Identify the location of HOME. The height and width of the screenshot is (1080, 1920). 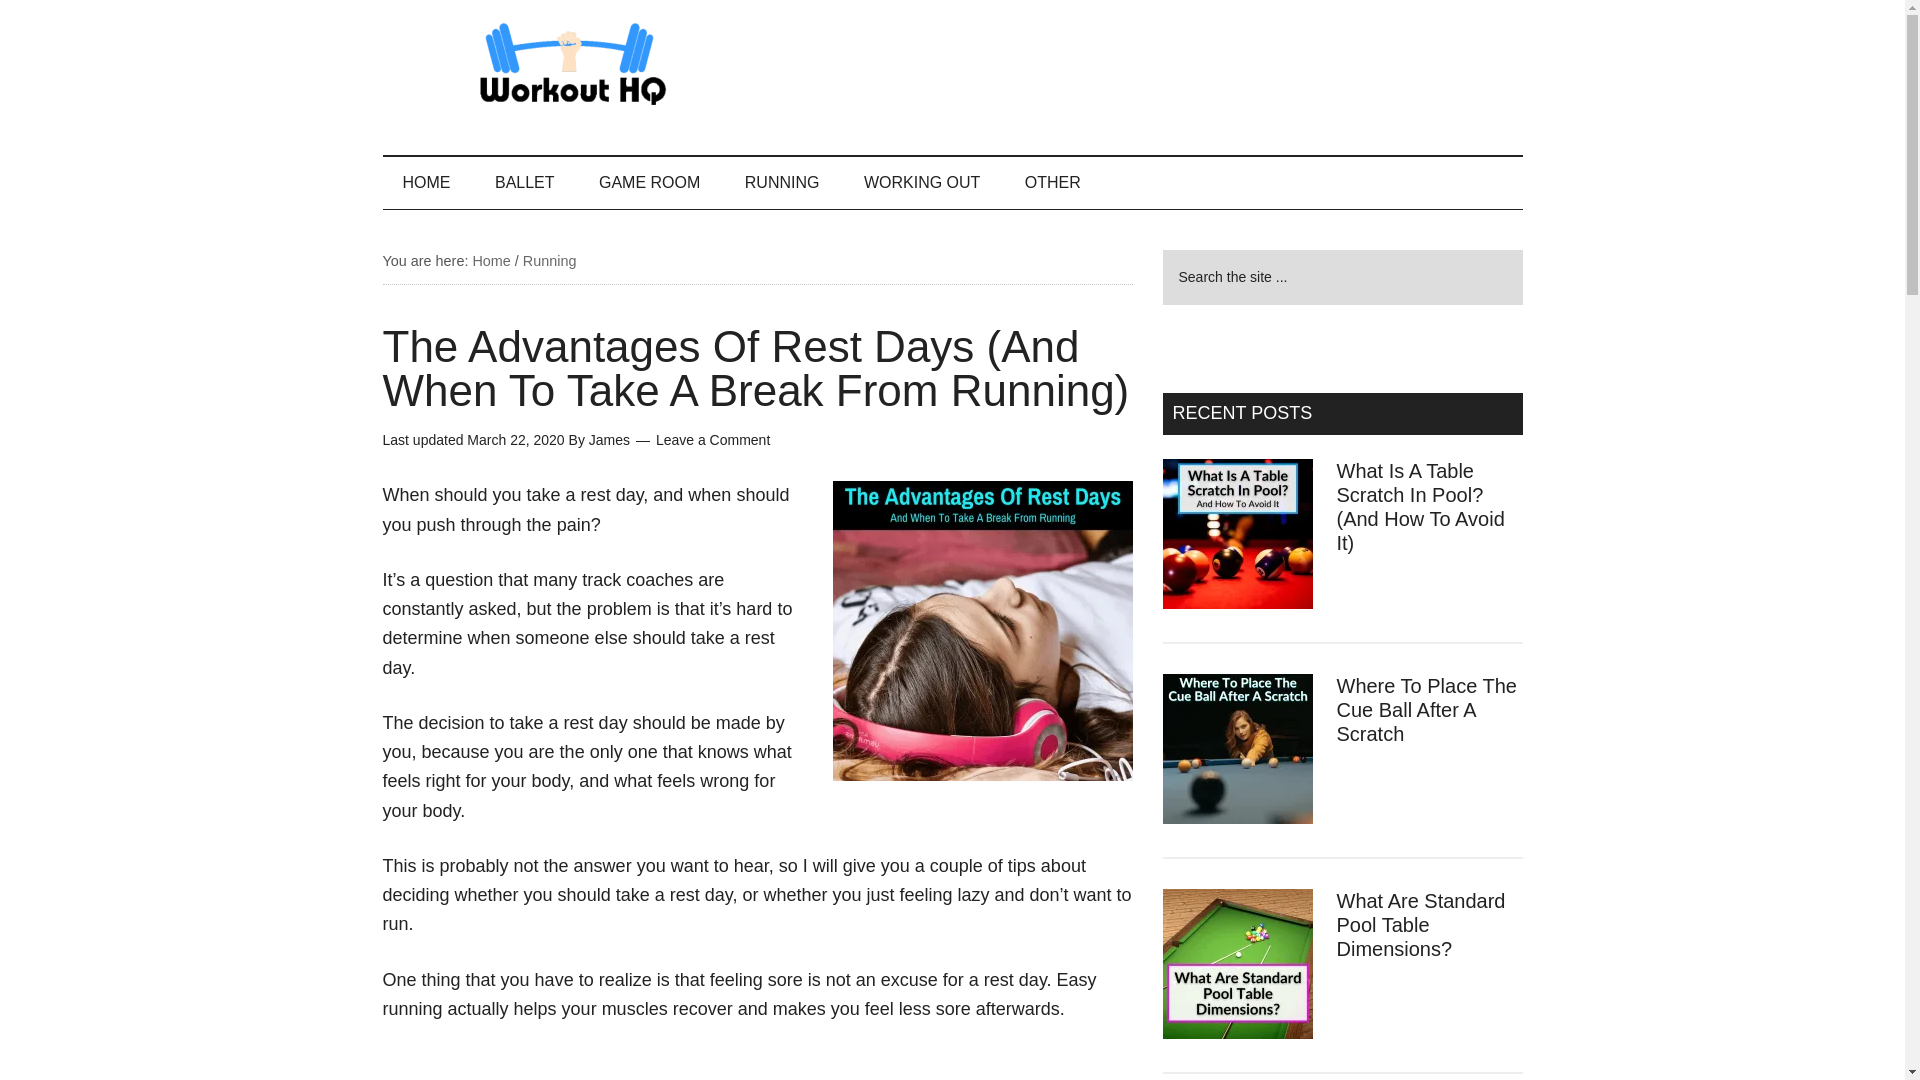
(426, 182).